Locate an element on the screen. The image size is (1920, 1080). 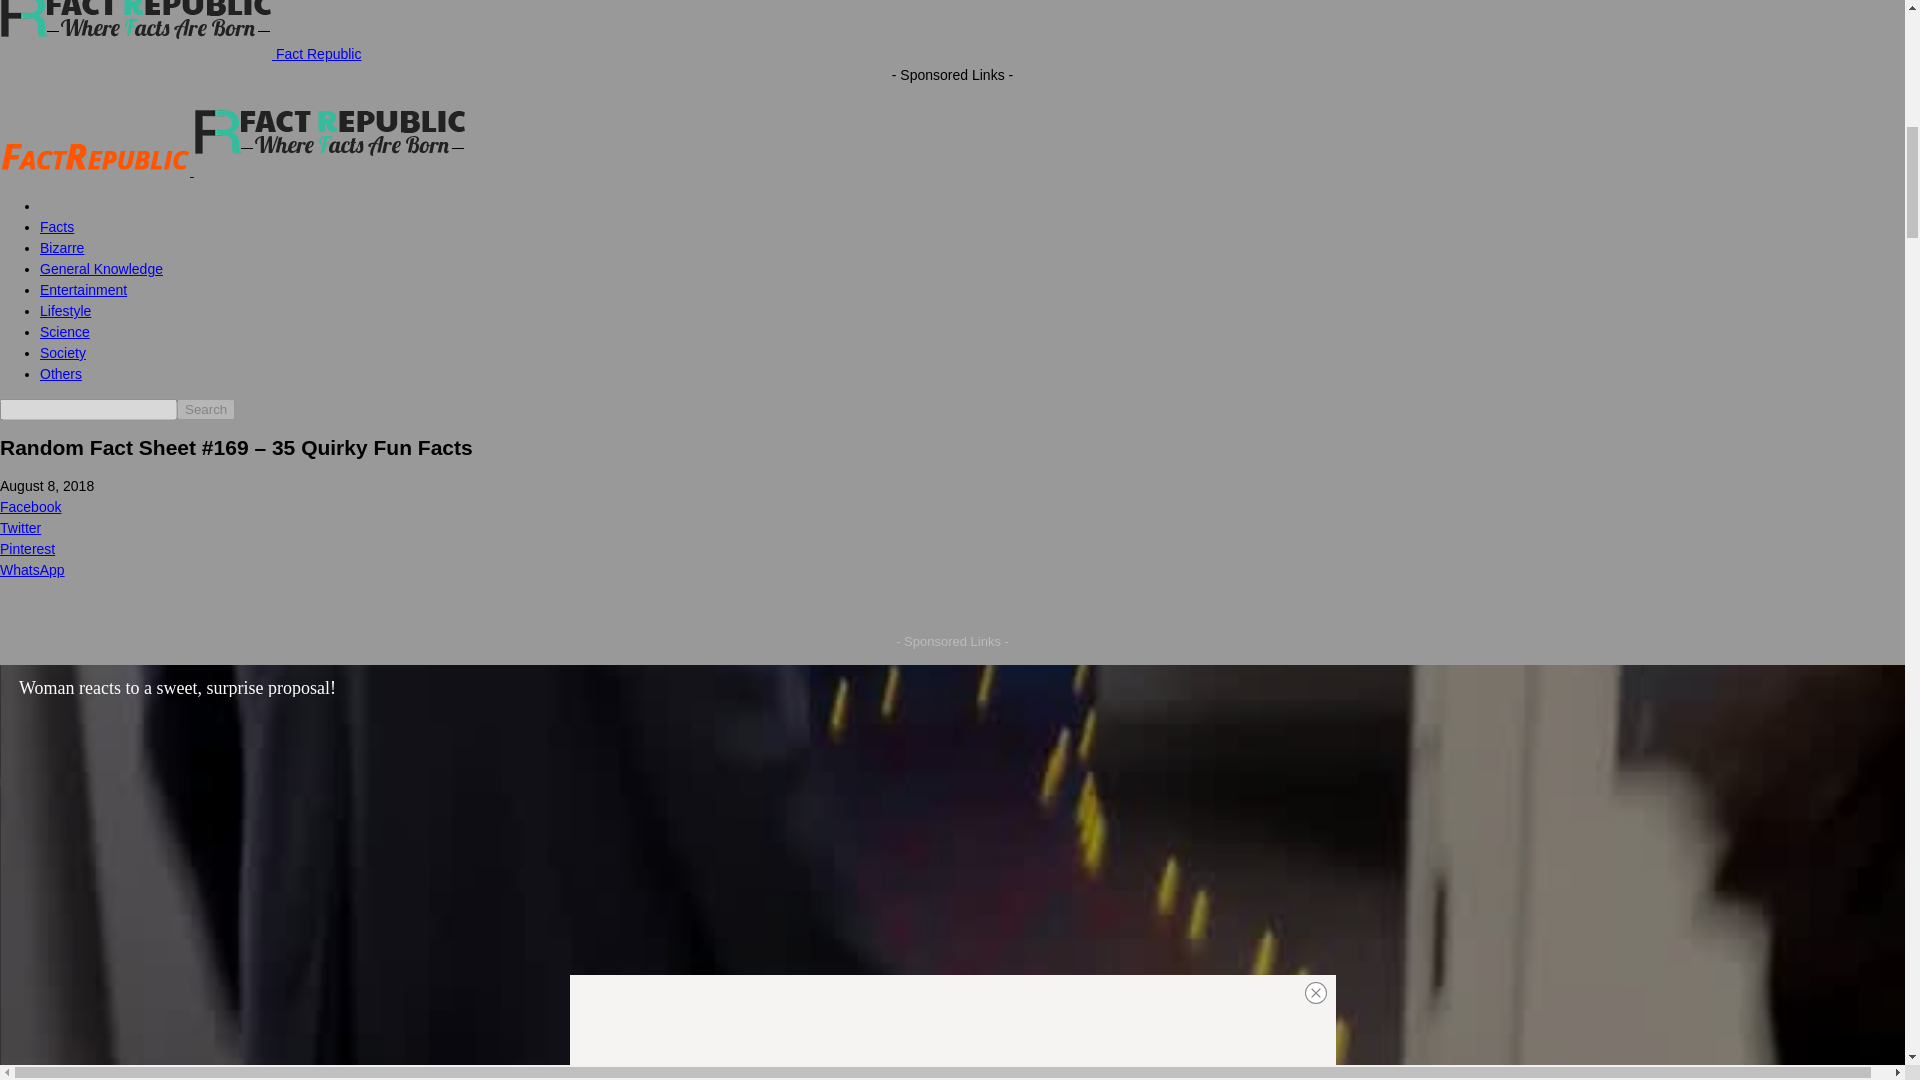
Where Facts Are Born is located at coordinates (136, 30).